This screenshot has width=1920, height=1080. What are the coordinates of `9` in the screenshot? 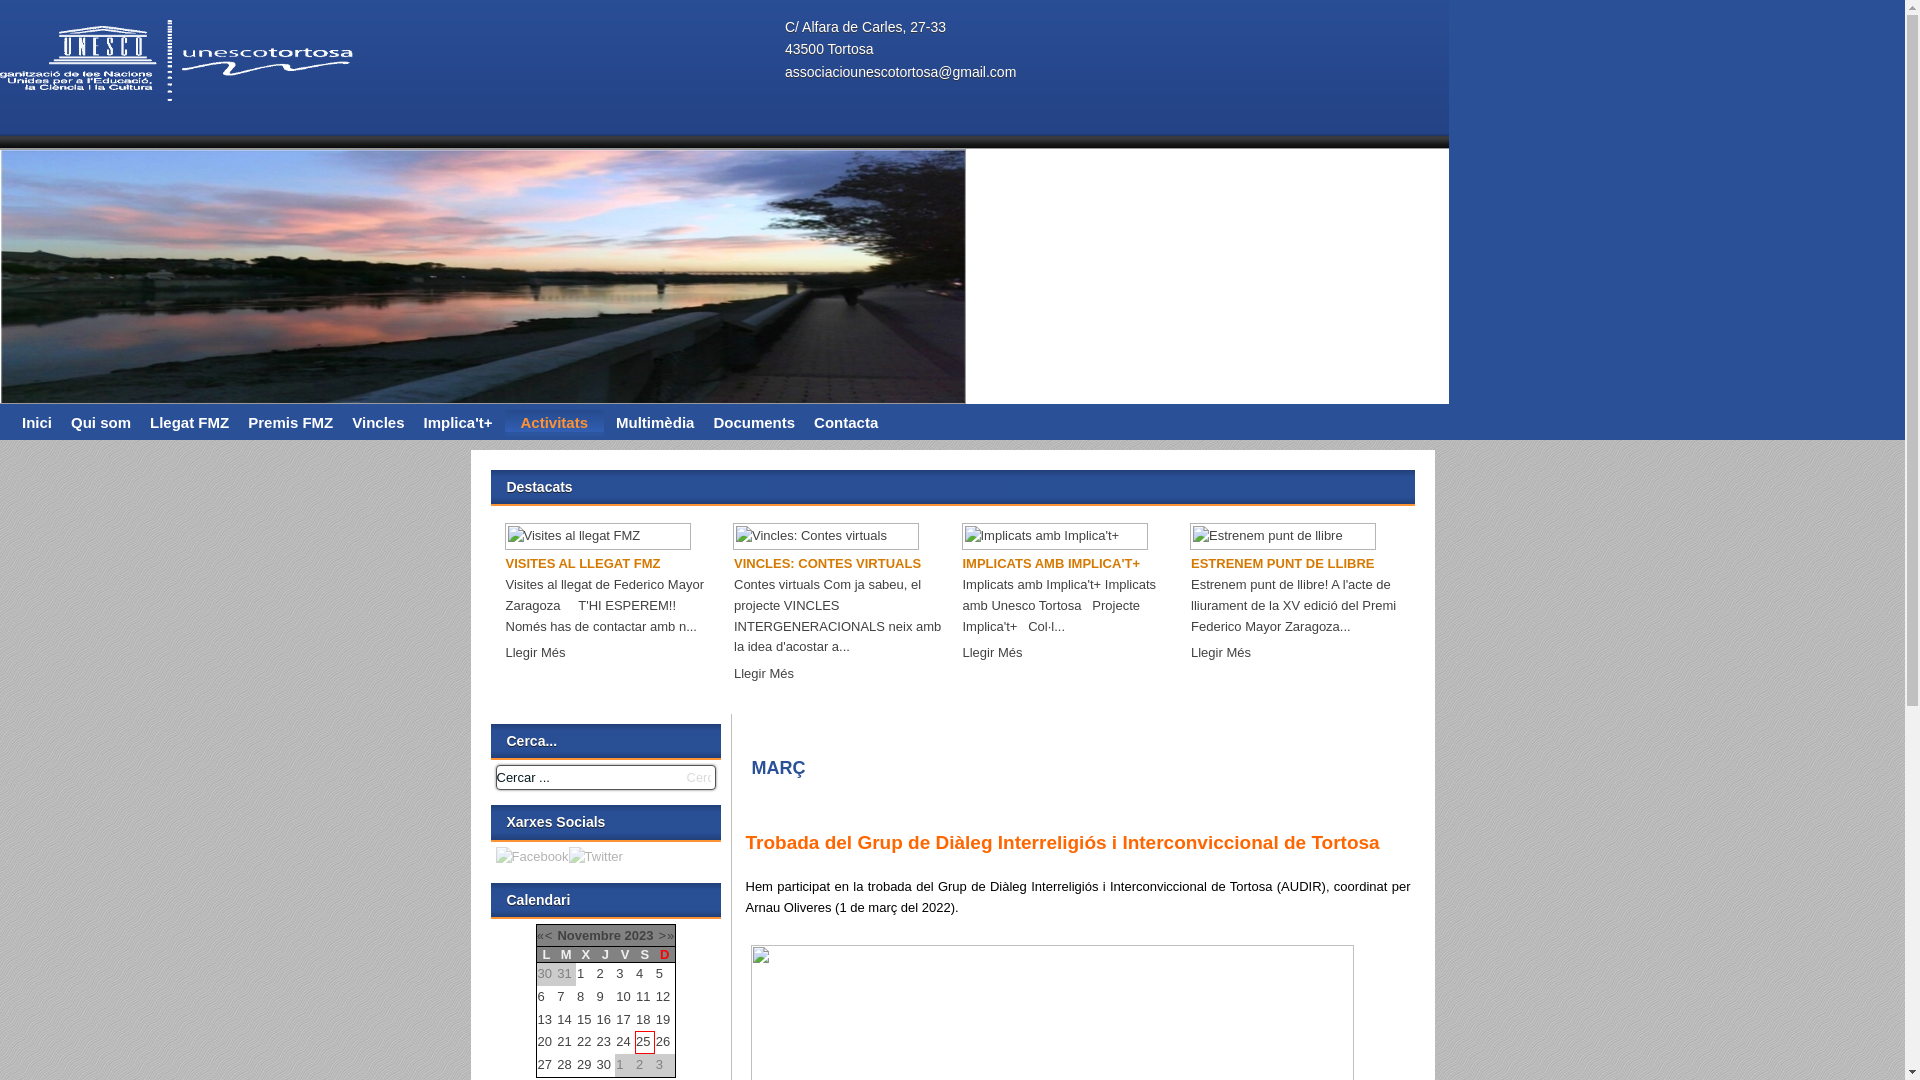 It's located at (600, 996).